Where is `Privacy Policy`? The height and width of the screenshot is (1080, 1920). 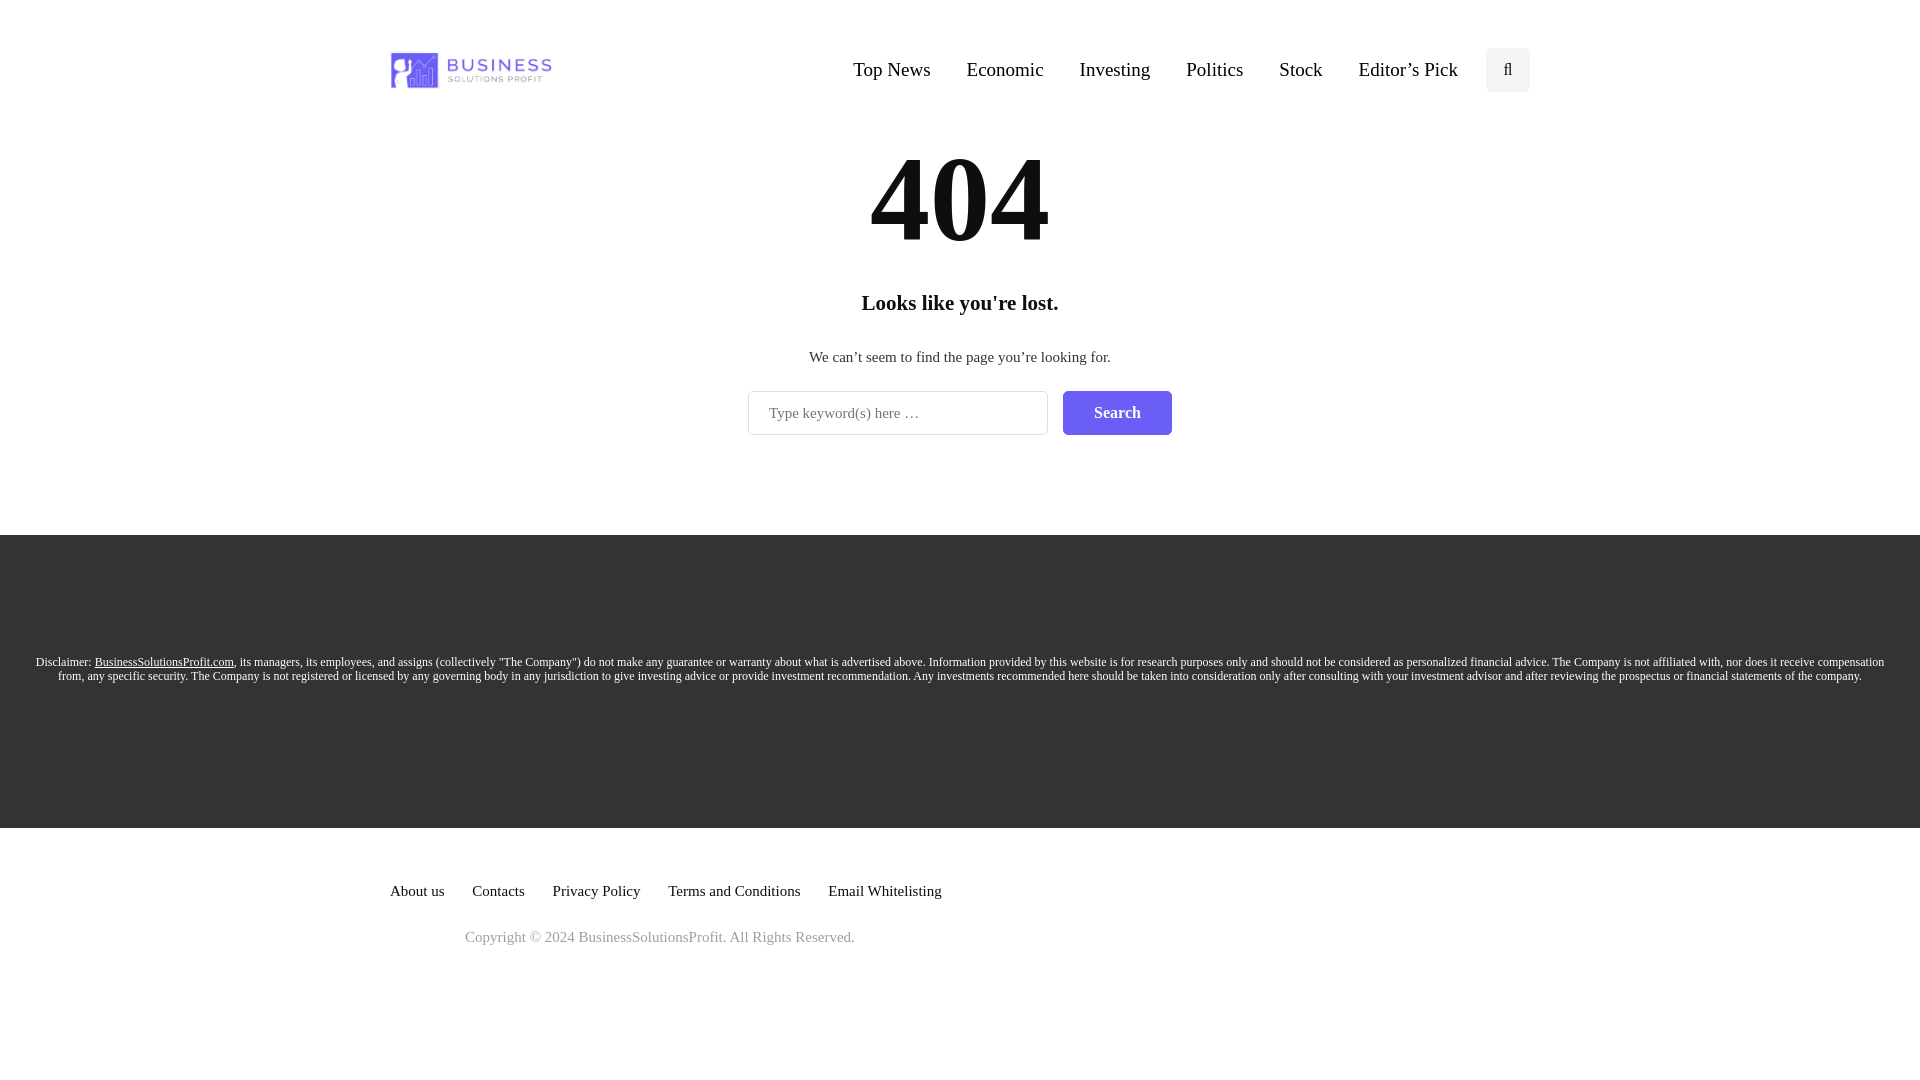
Privacy Policy is located at coordinates (596, 890).